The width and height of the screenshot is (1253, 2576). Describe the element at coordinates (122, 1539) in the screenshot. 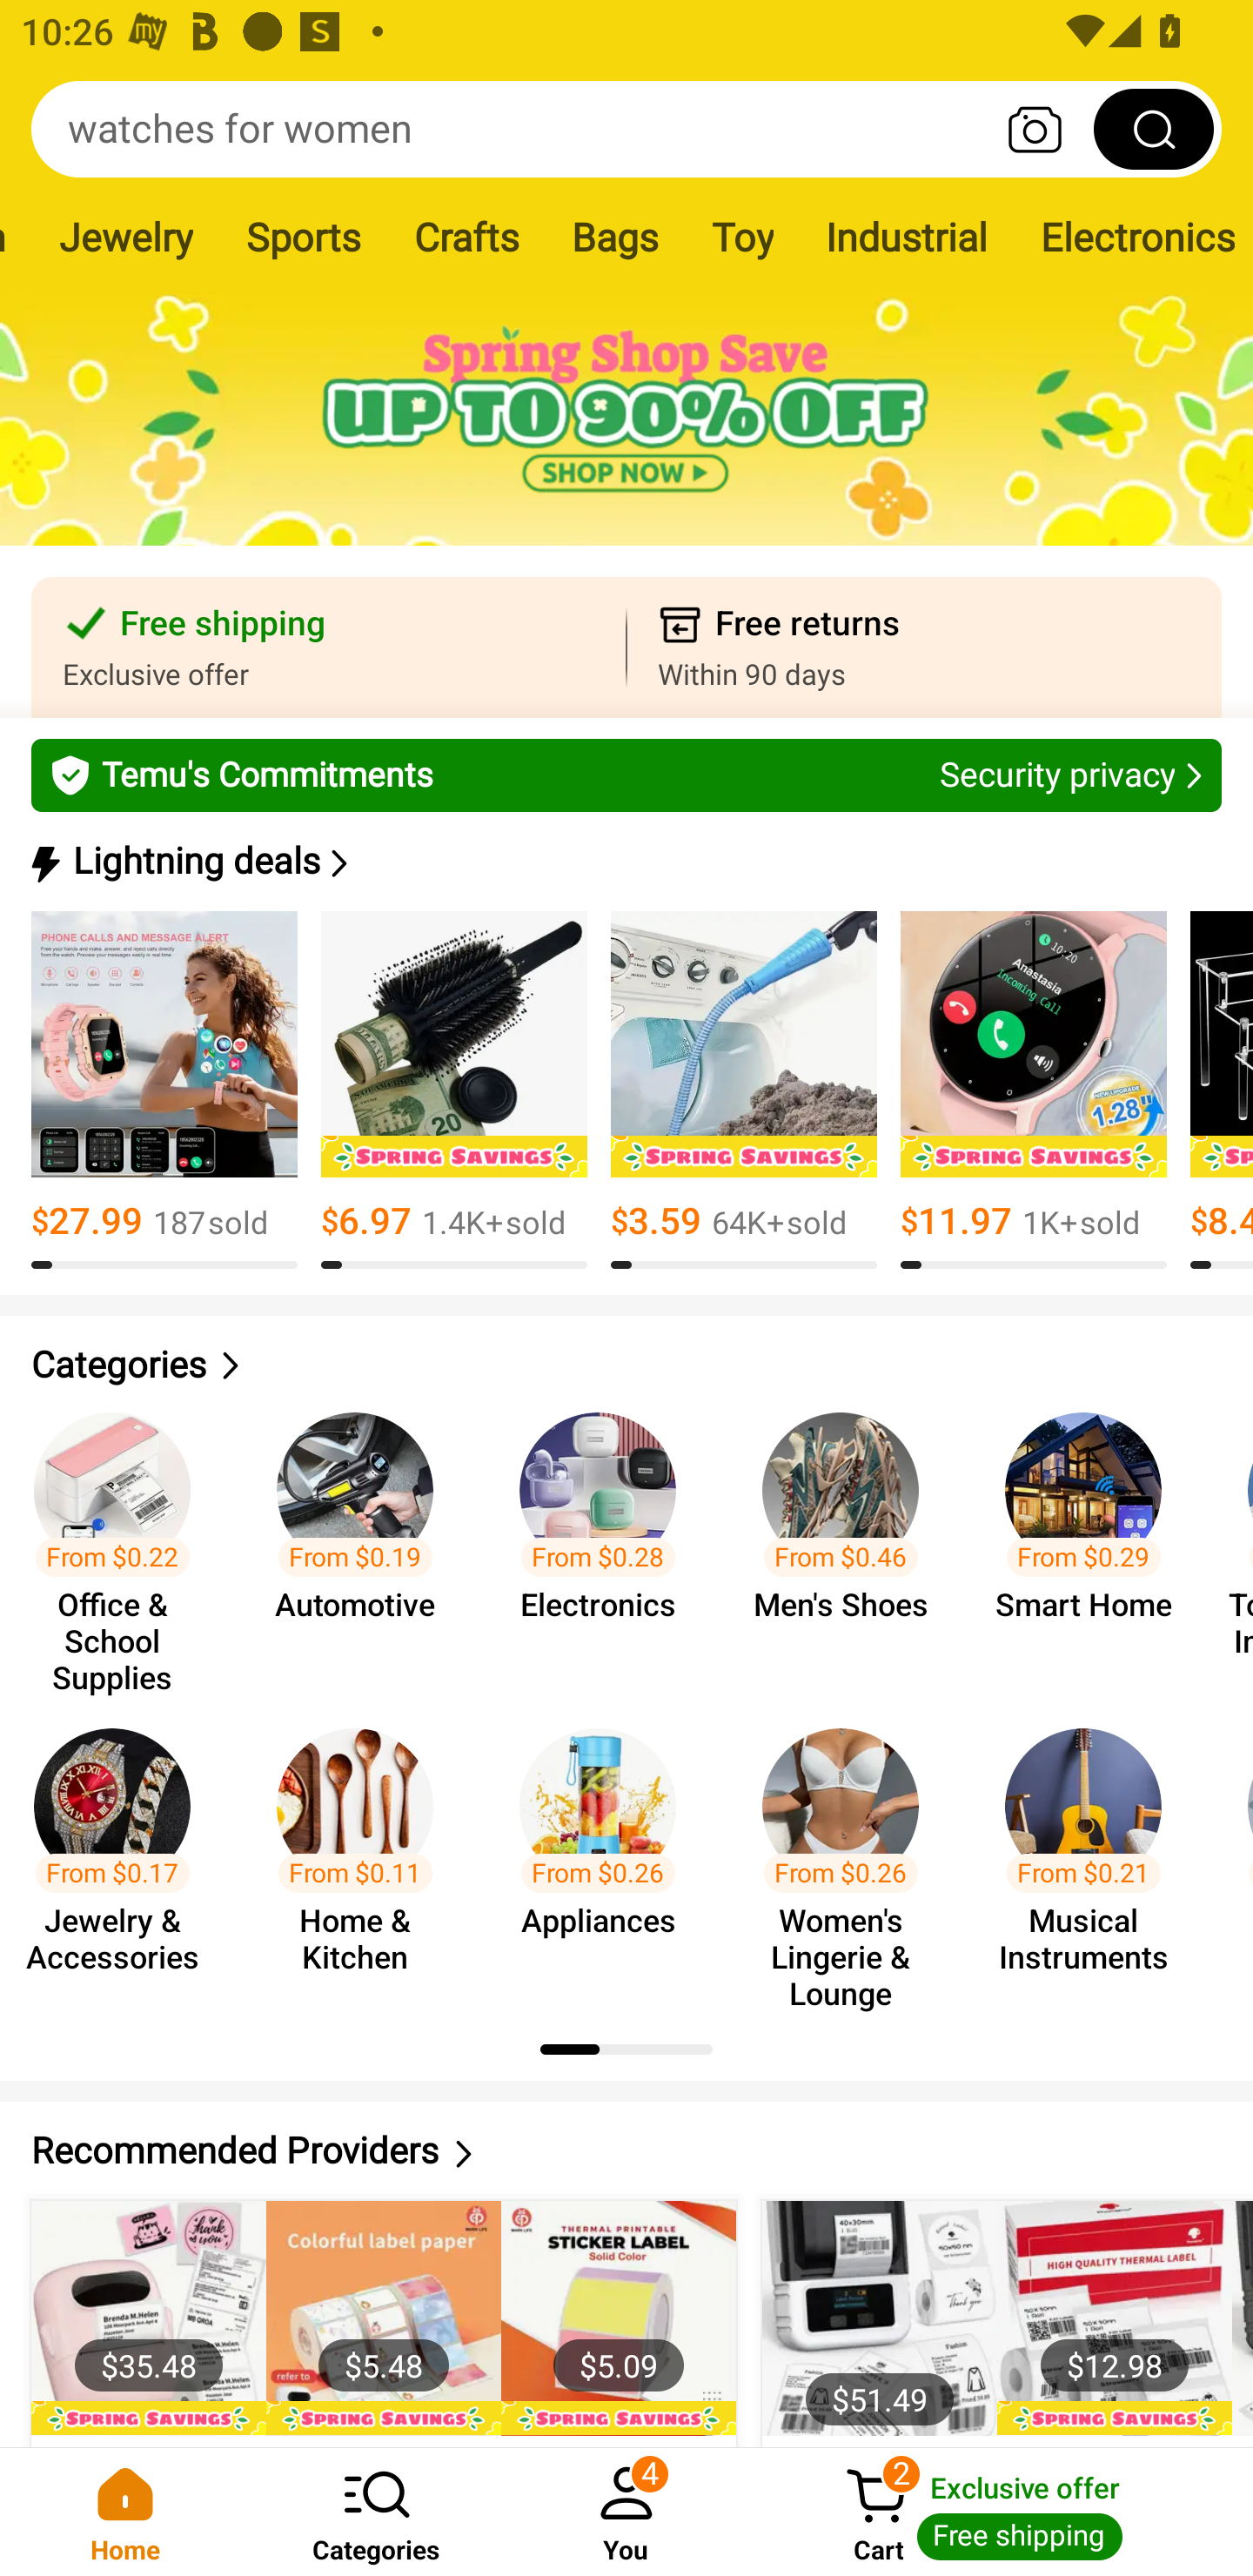

I see `From $0.22 Office & School Supplies` at that location.